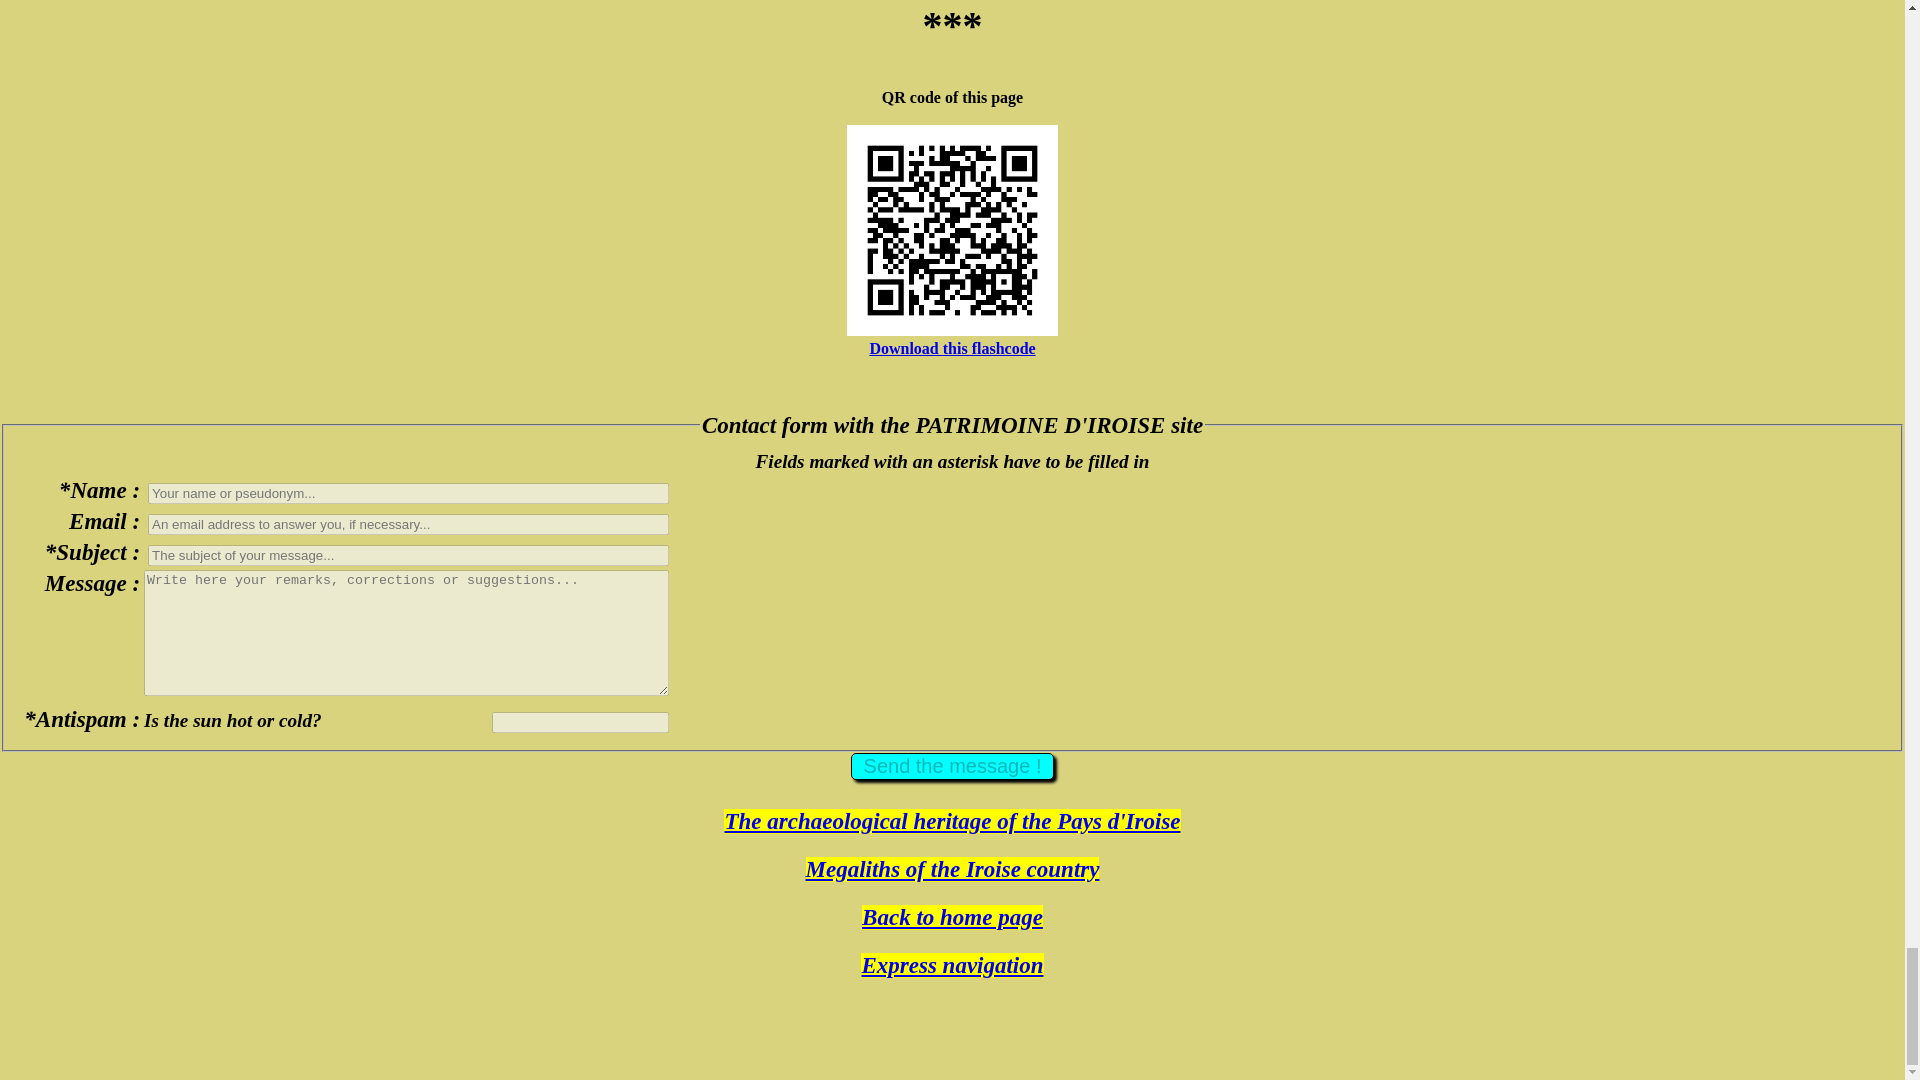 The height and width of the screenshot is (1080, 1920). Describe the element at coordinates (952, 348) in the screenshot. I see `Download this flashcode` at that location.